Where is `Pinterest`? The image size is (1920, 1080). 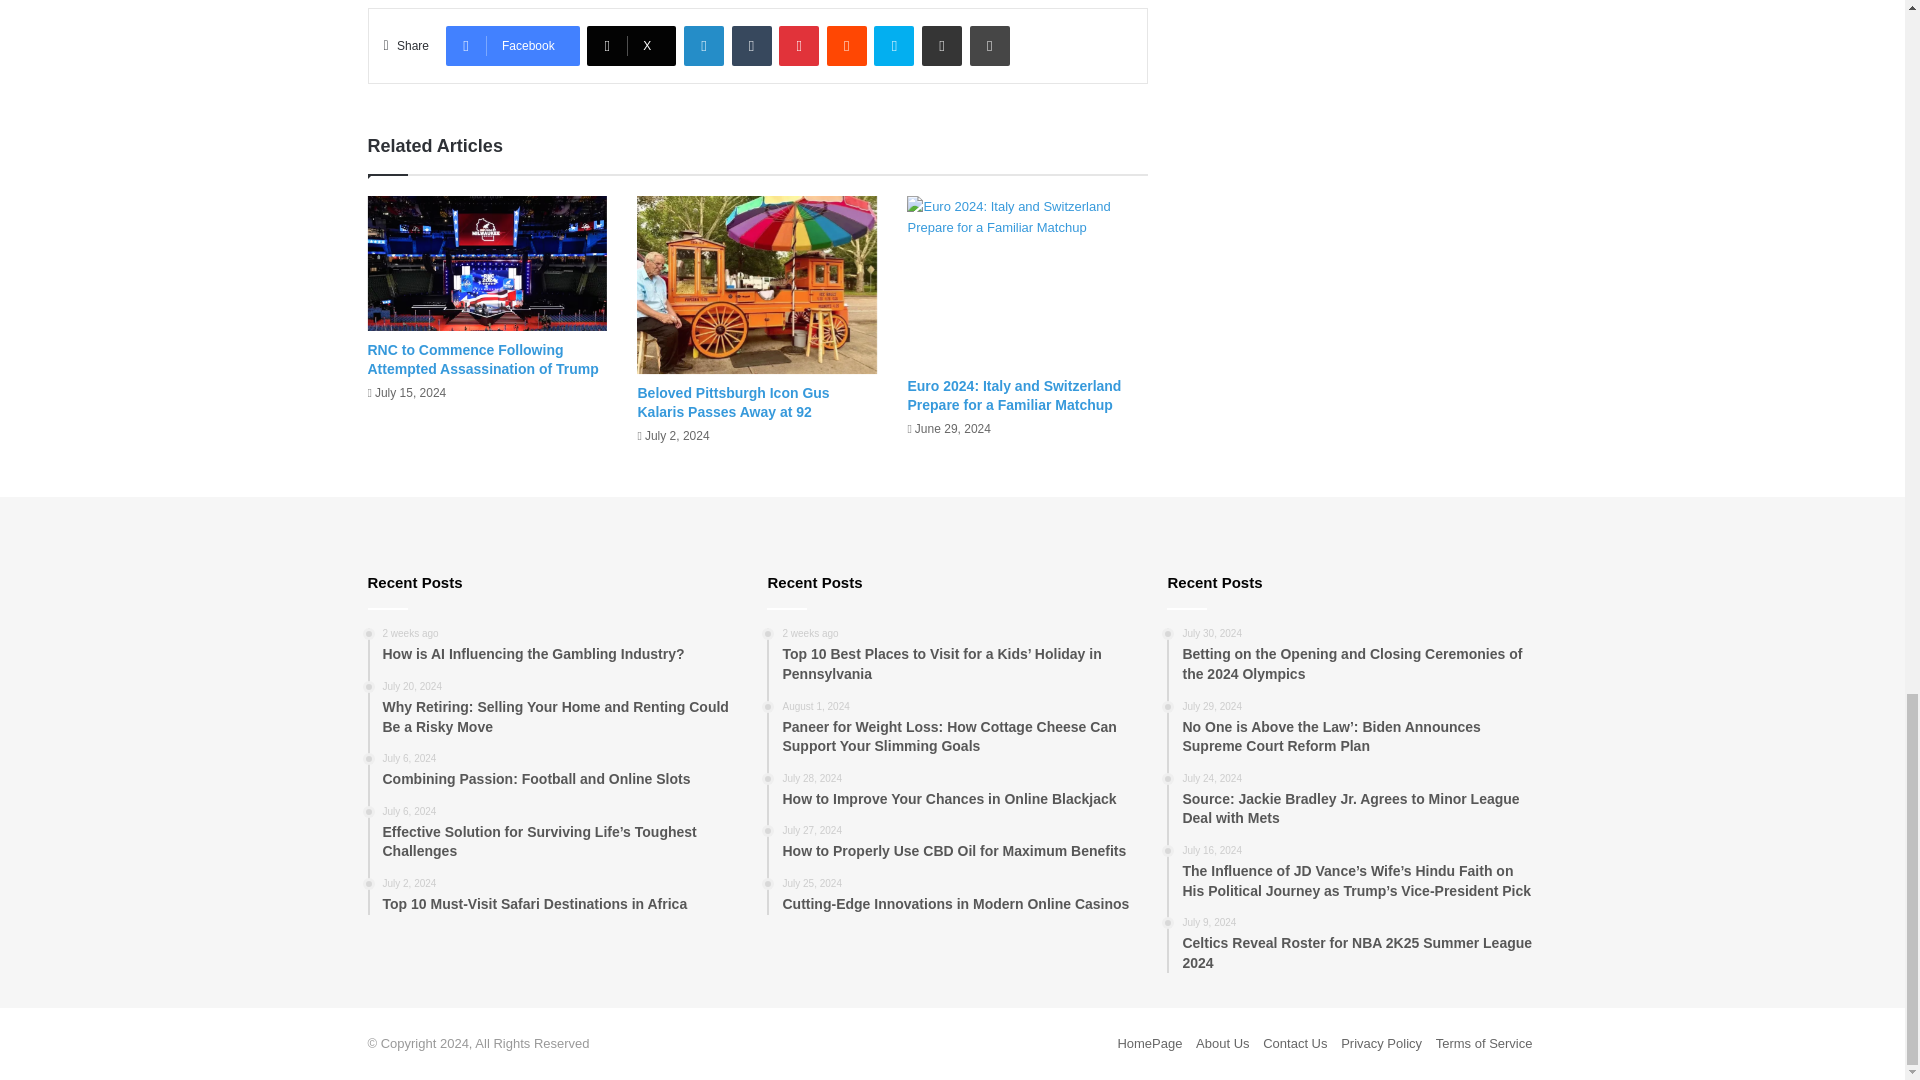 Pinterest is located at coordinates (799, 45).